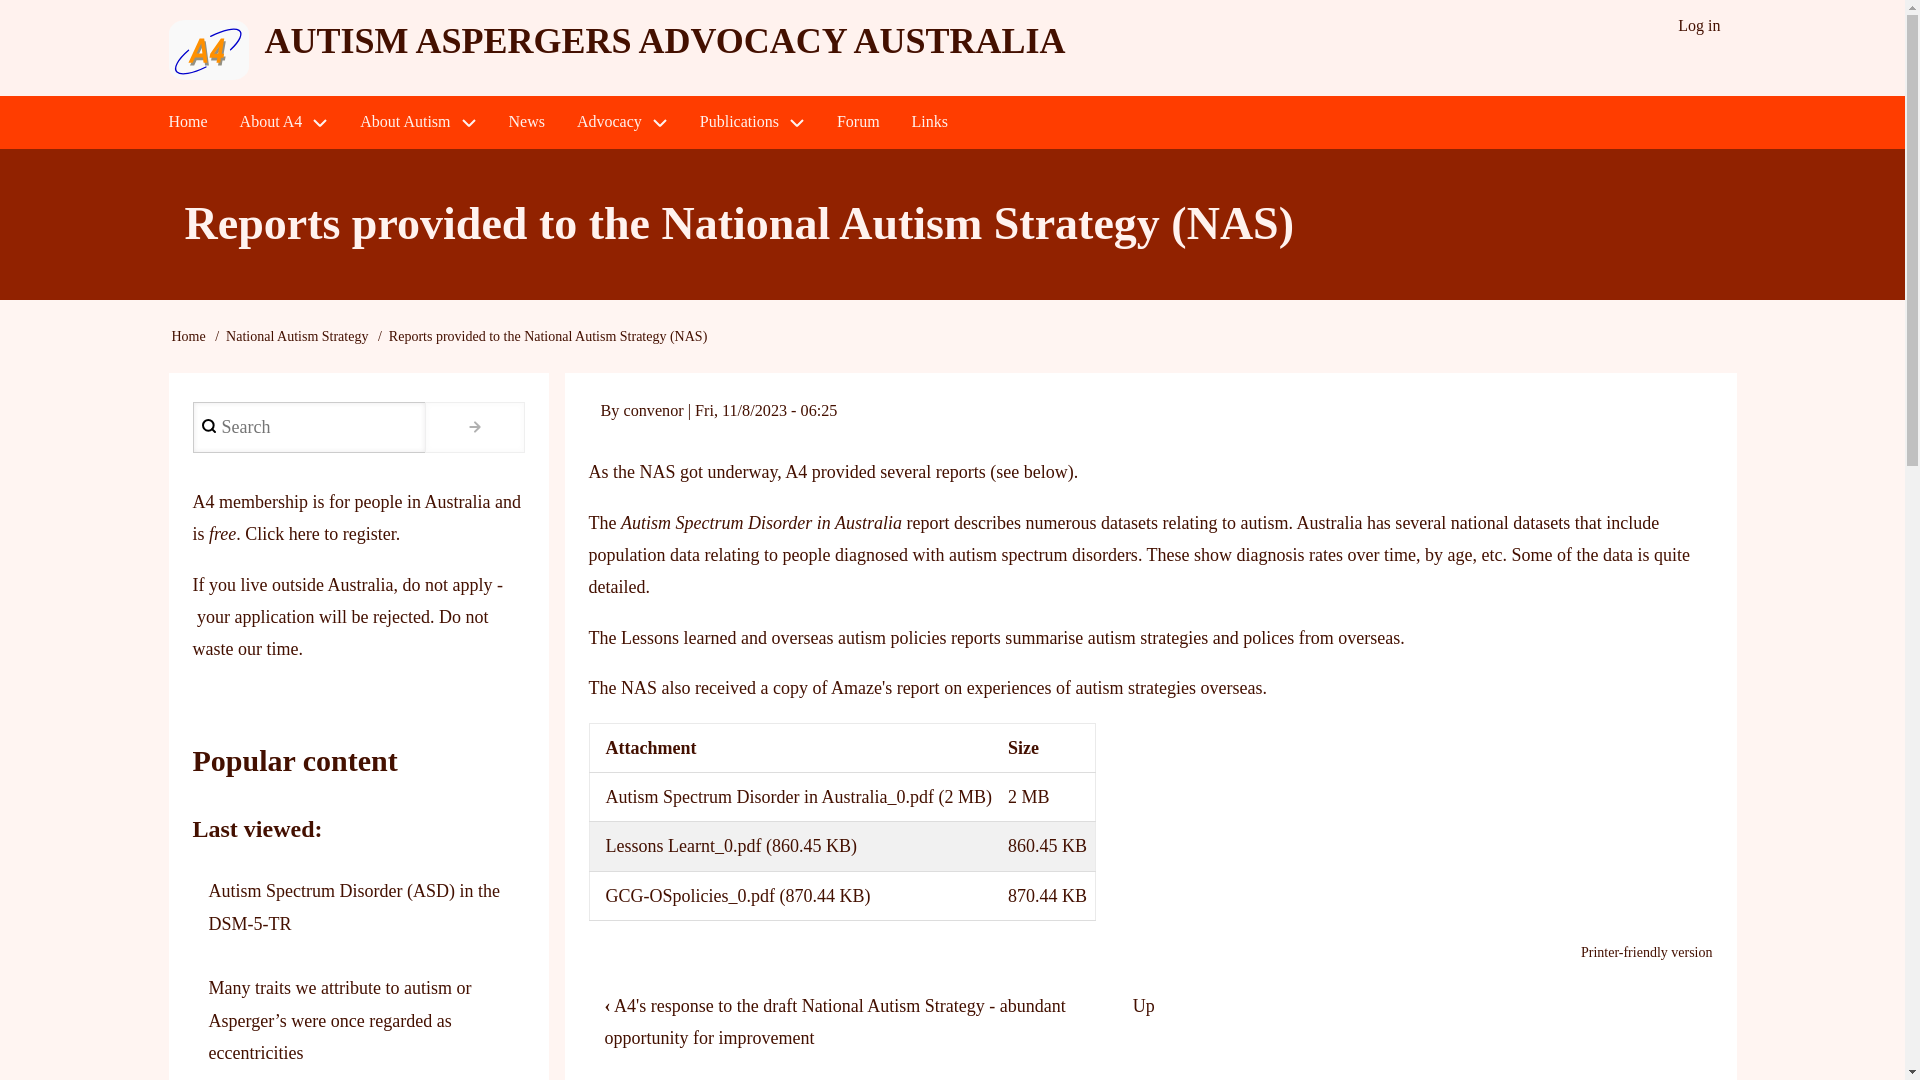  Describe the element at coordinates (297, 336) in the screenshot. I see `National Autism Strategy` at that location.